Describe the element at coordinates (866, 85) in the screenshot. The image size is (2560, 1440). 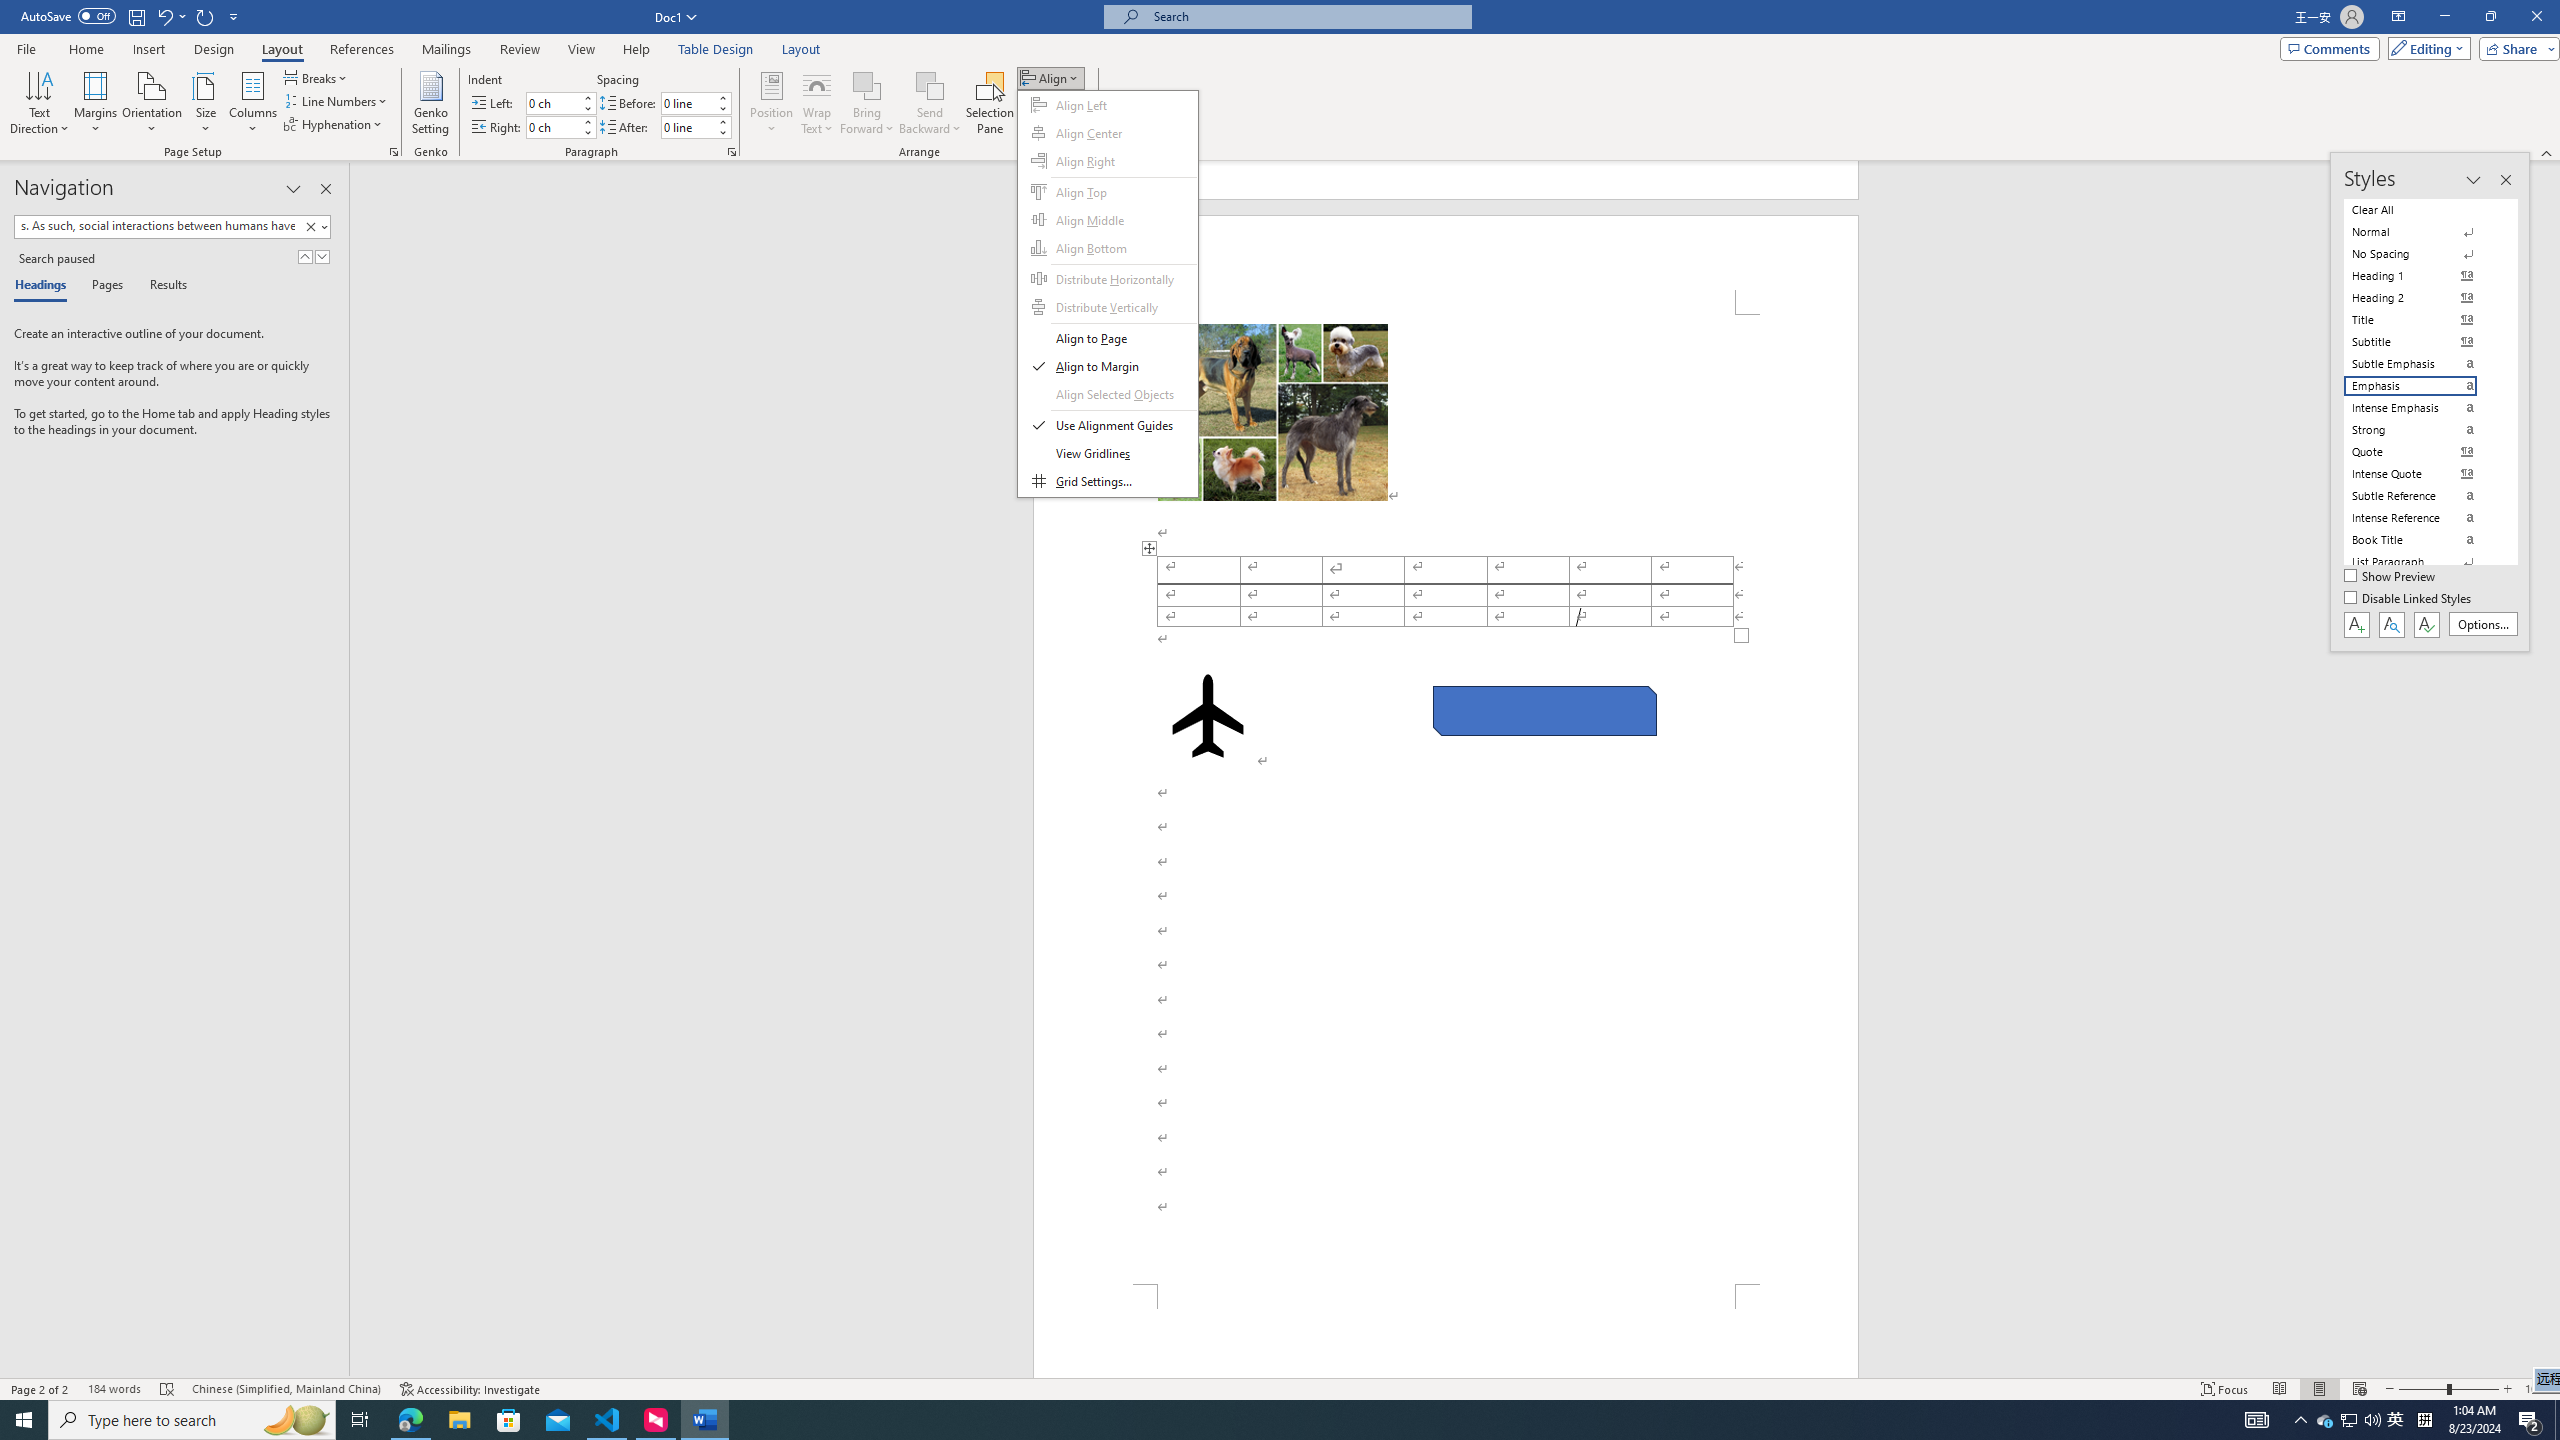
I see `Bring Forward` at that location.